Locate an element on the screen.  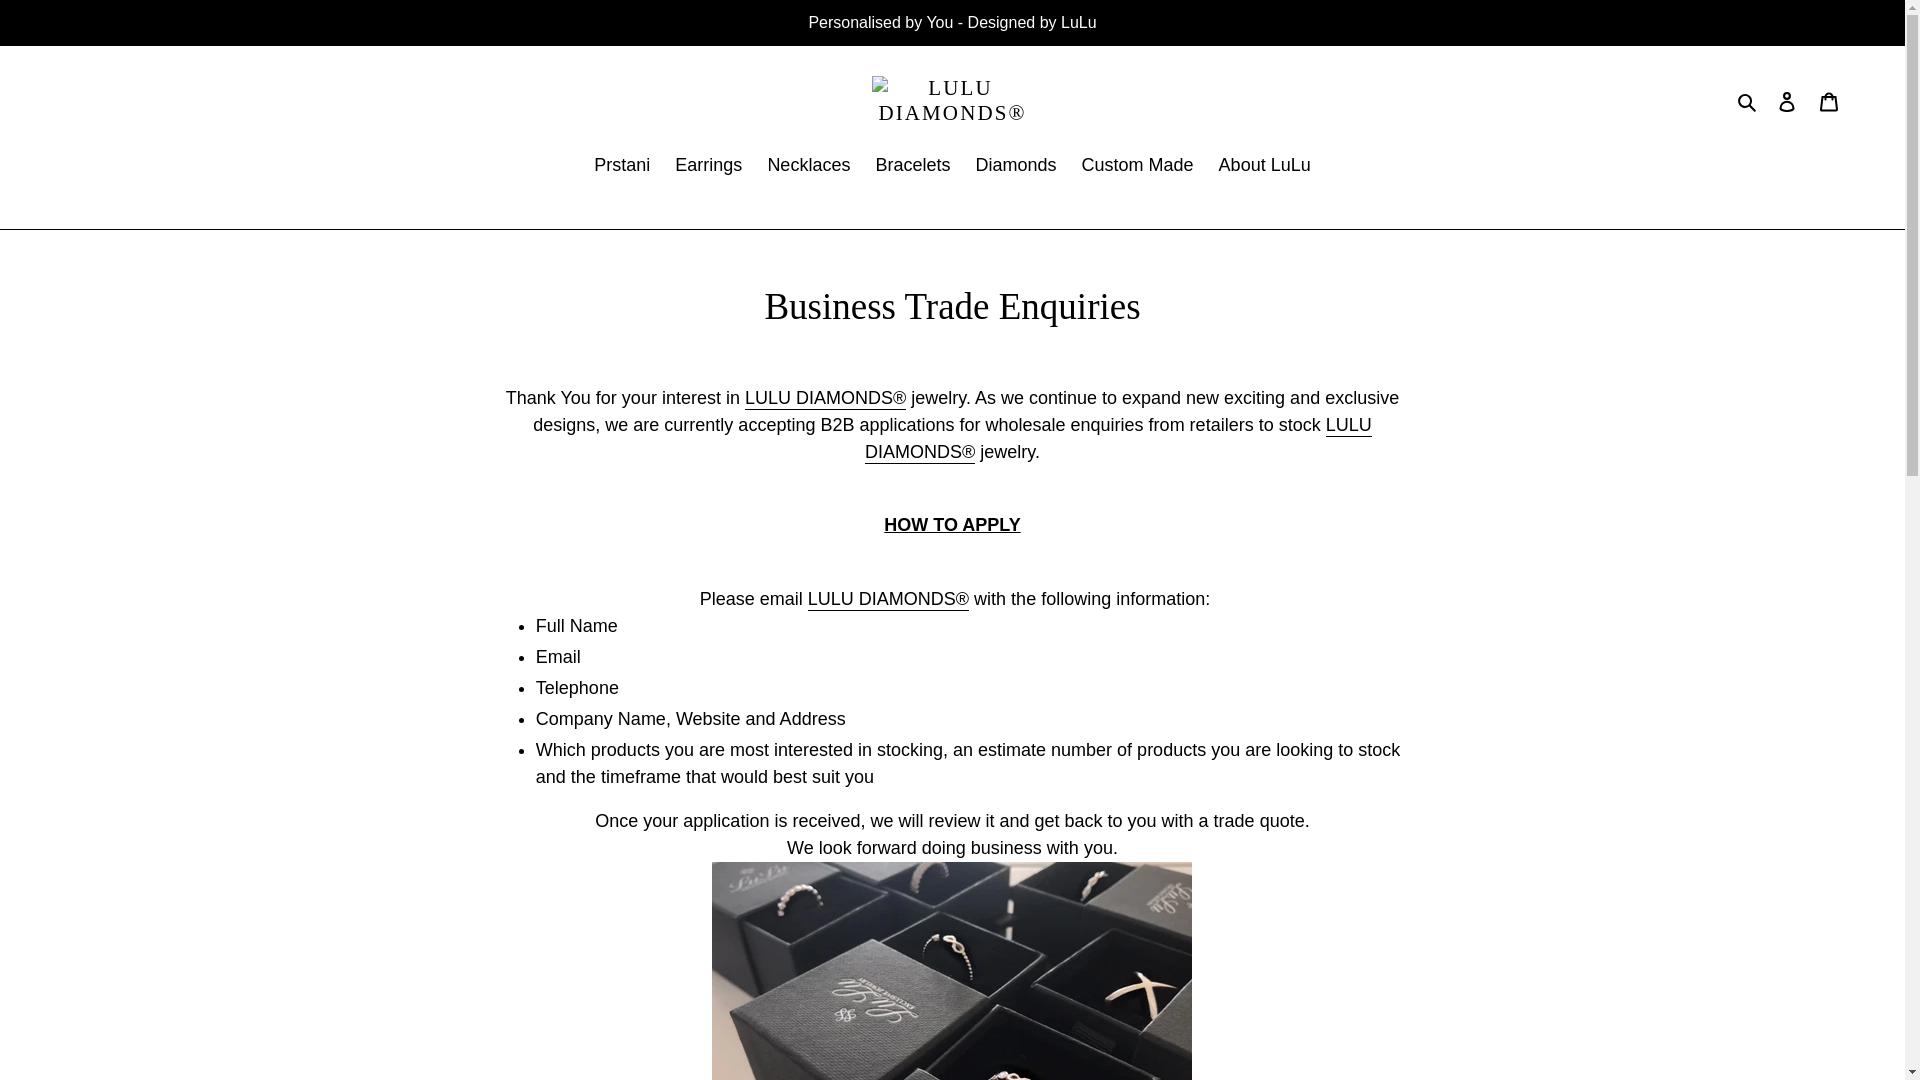
Custom Made is located at coordinates (1137, 167).